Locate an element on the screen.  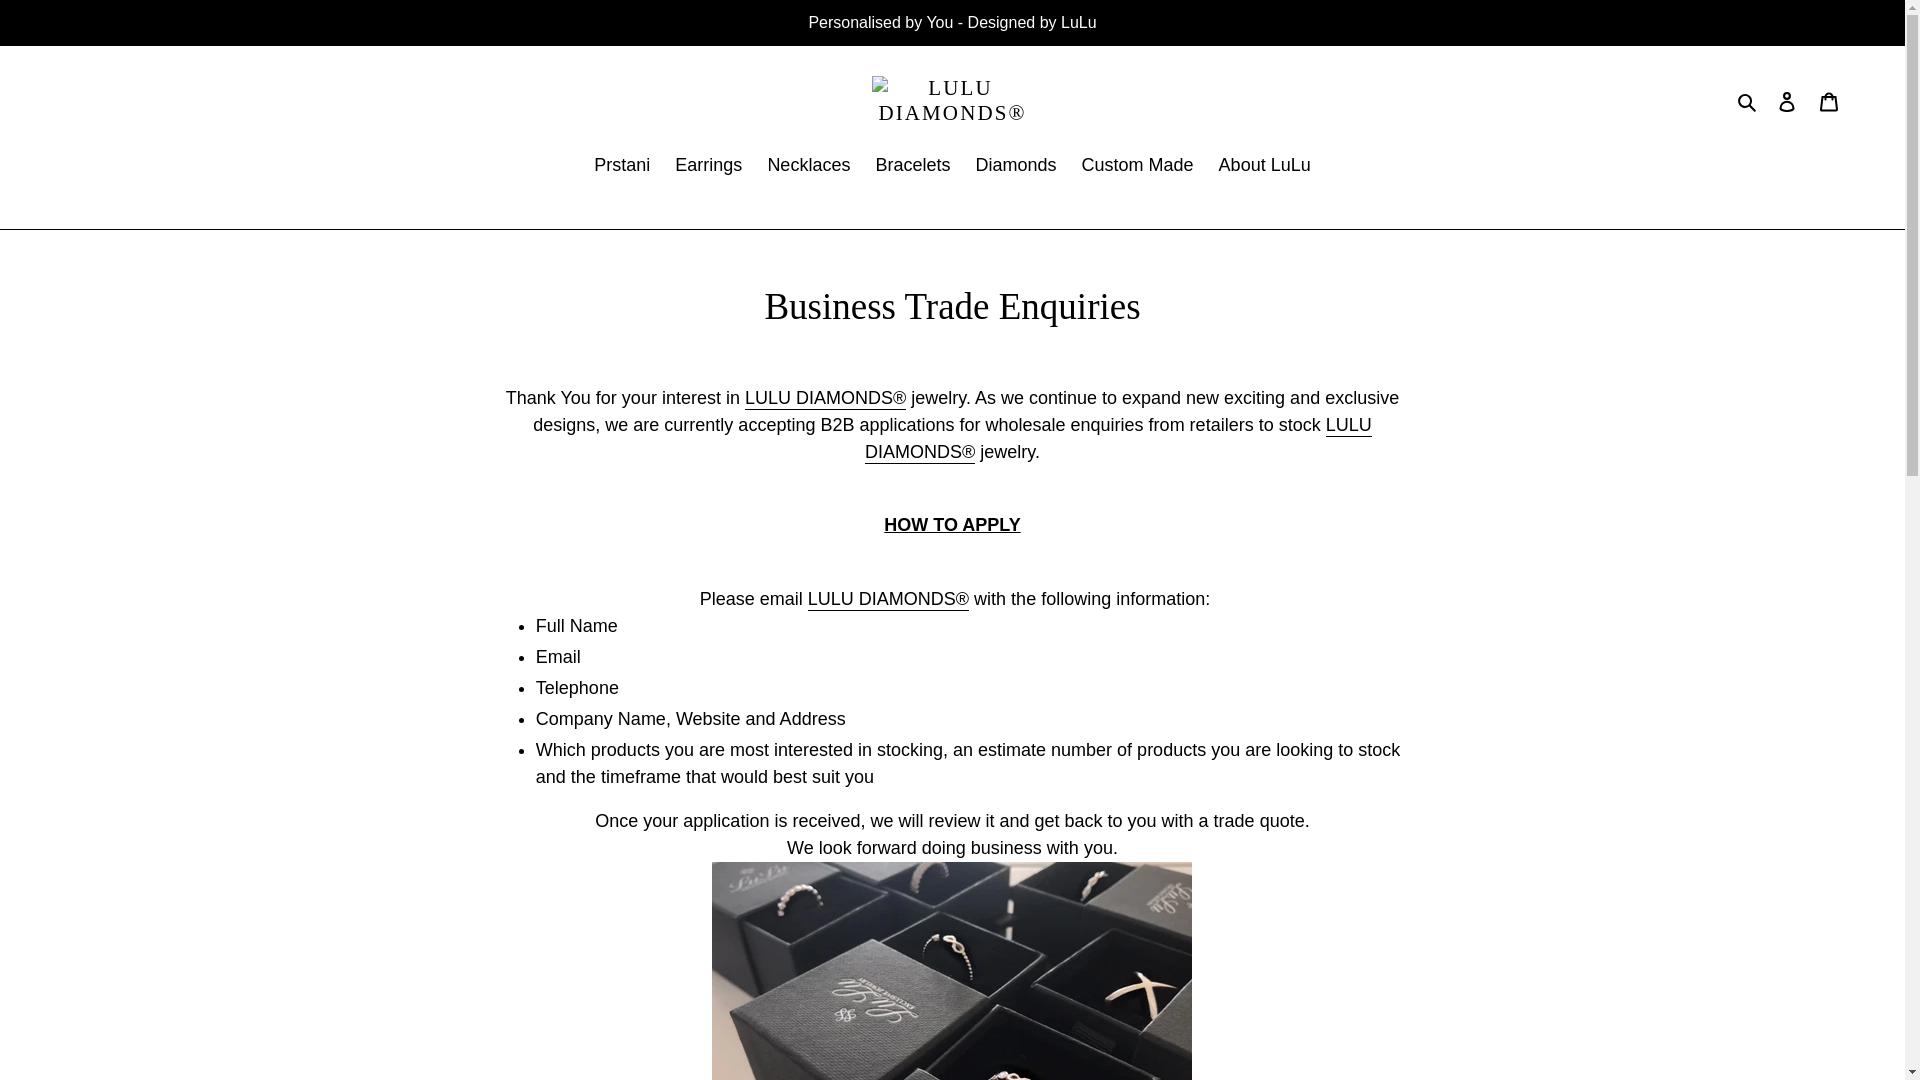
Custom Made is located at coordinates (1137, 167).